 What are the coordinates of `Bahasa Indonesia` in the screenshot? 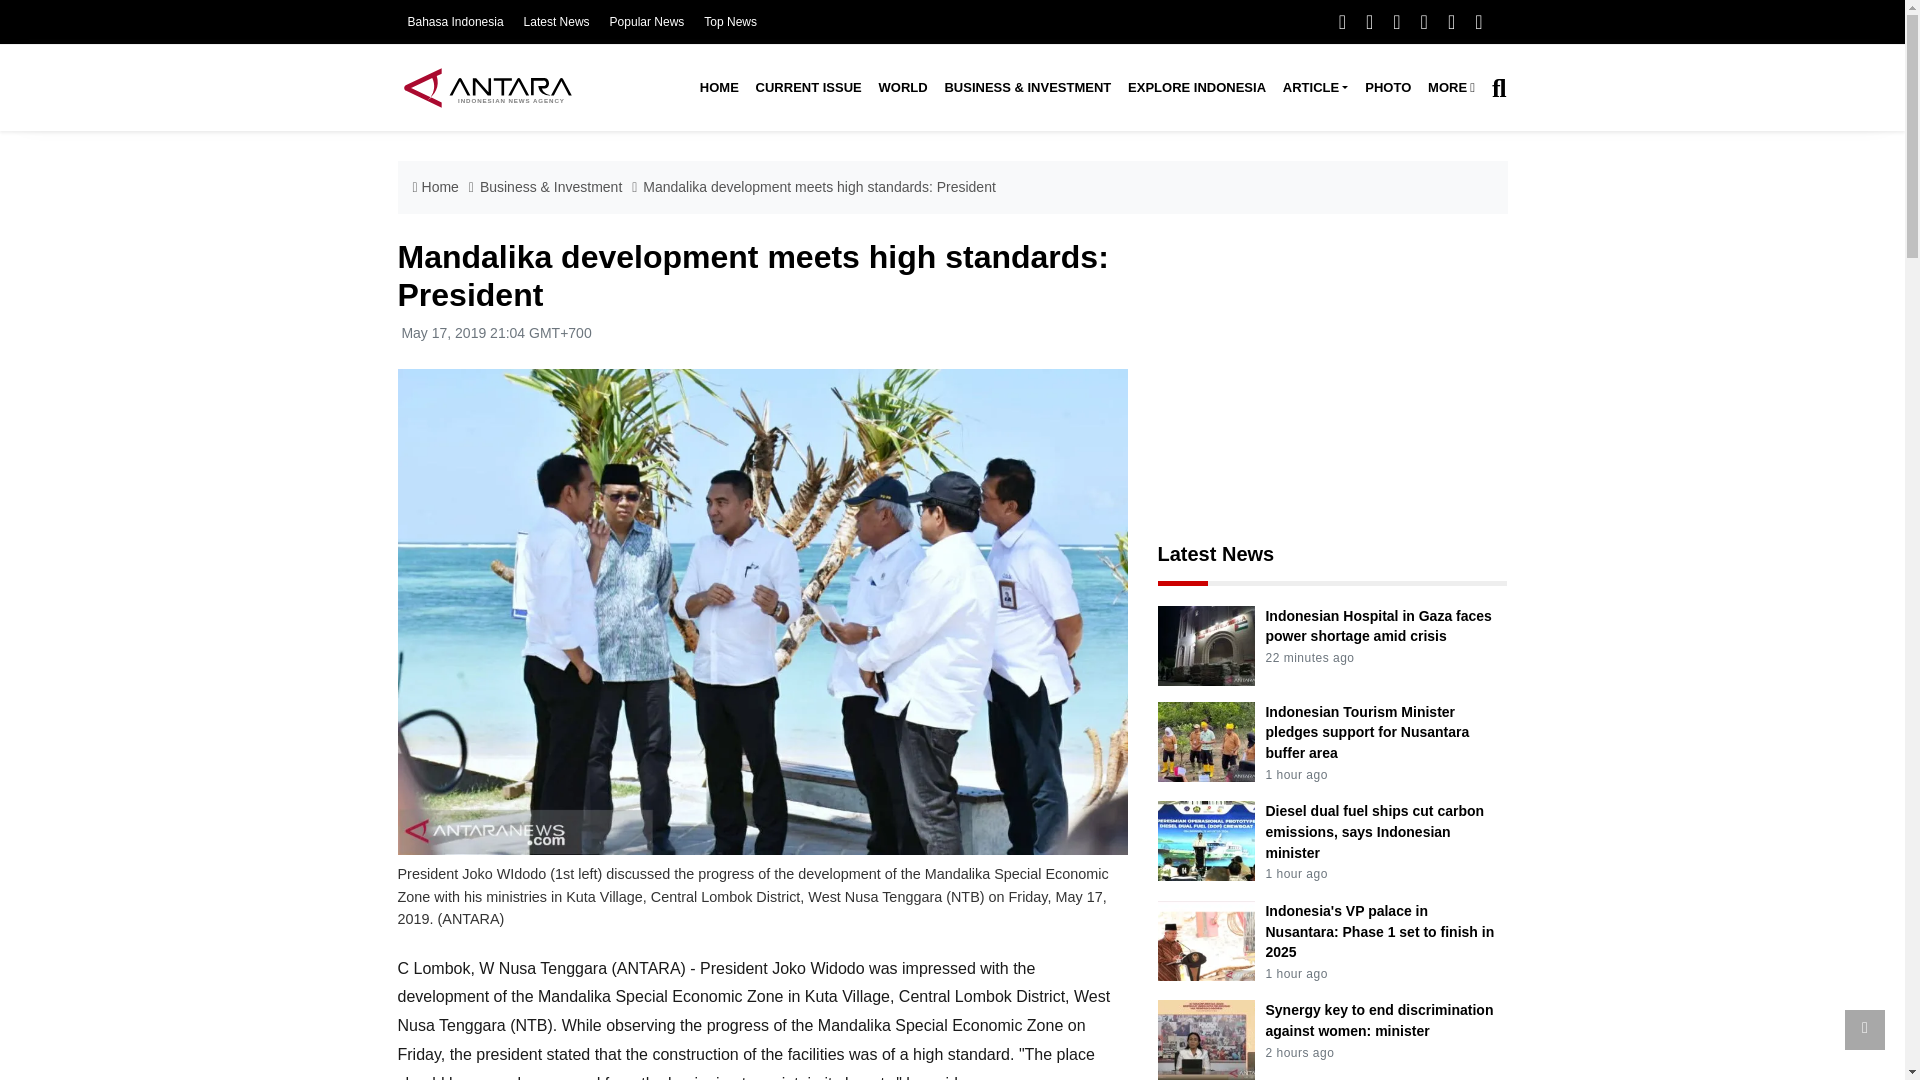 It's located at (455, 22).